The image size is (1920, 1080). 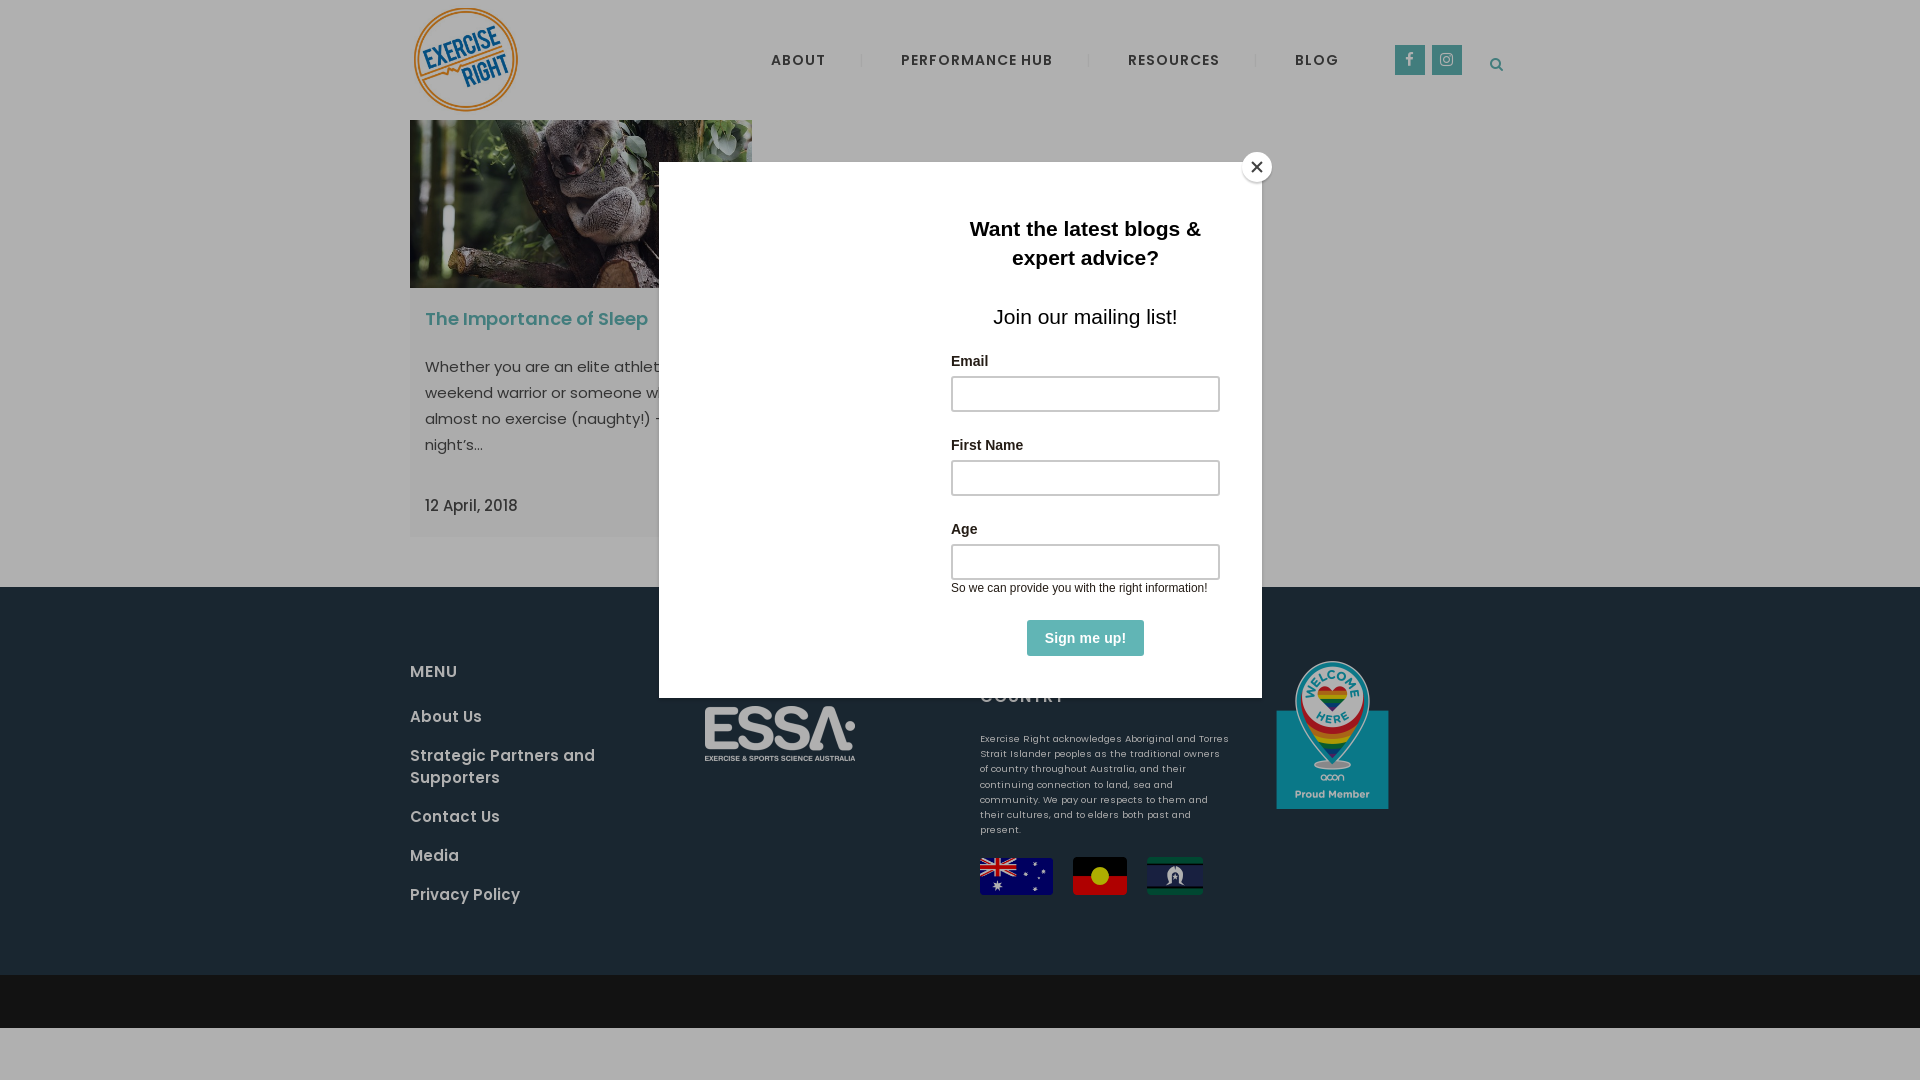 What do you see at coordinates (581, 174) in the screenshot?
I see `The Importance of Sleep` at bounding box center [581, 174].